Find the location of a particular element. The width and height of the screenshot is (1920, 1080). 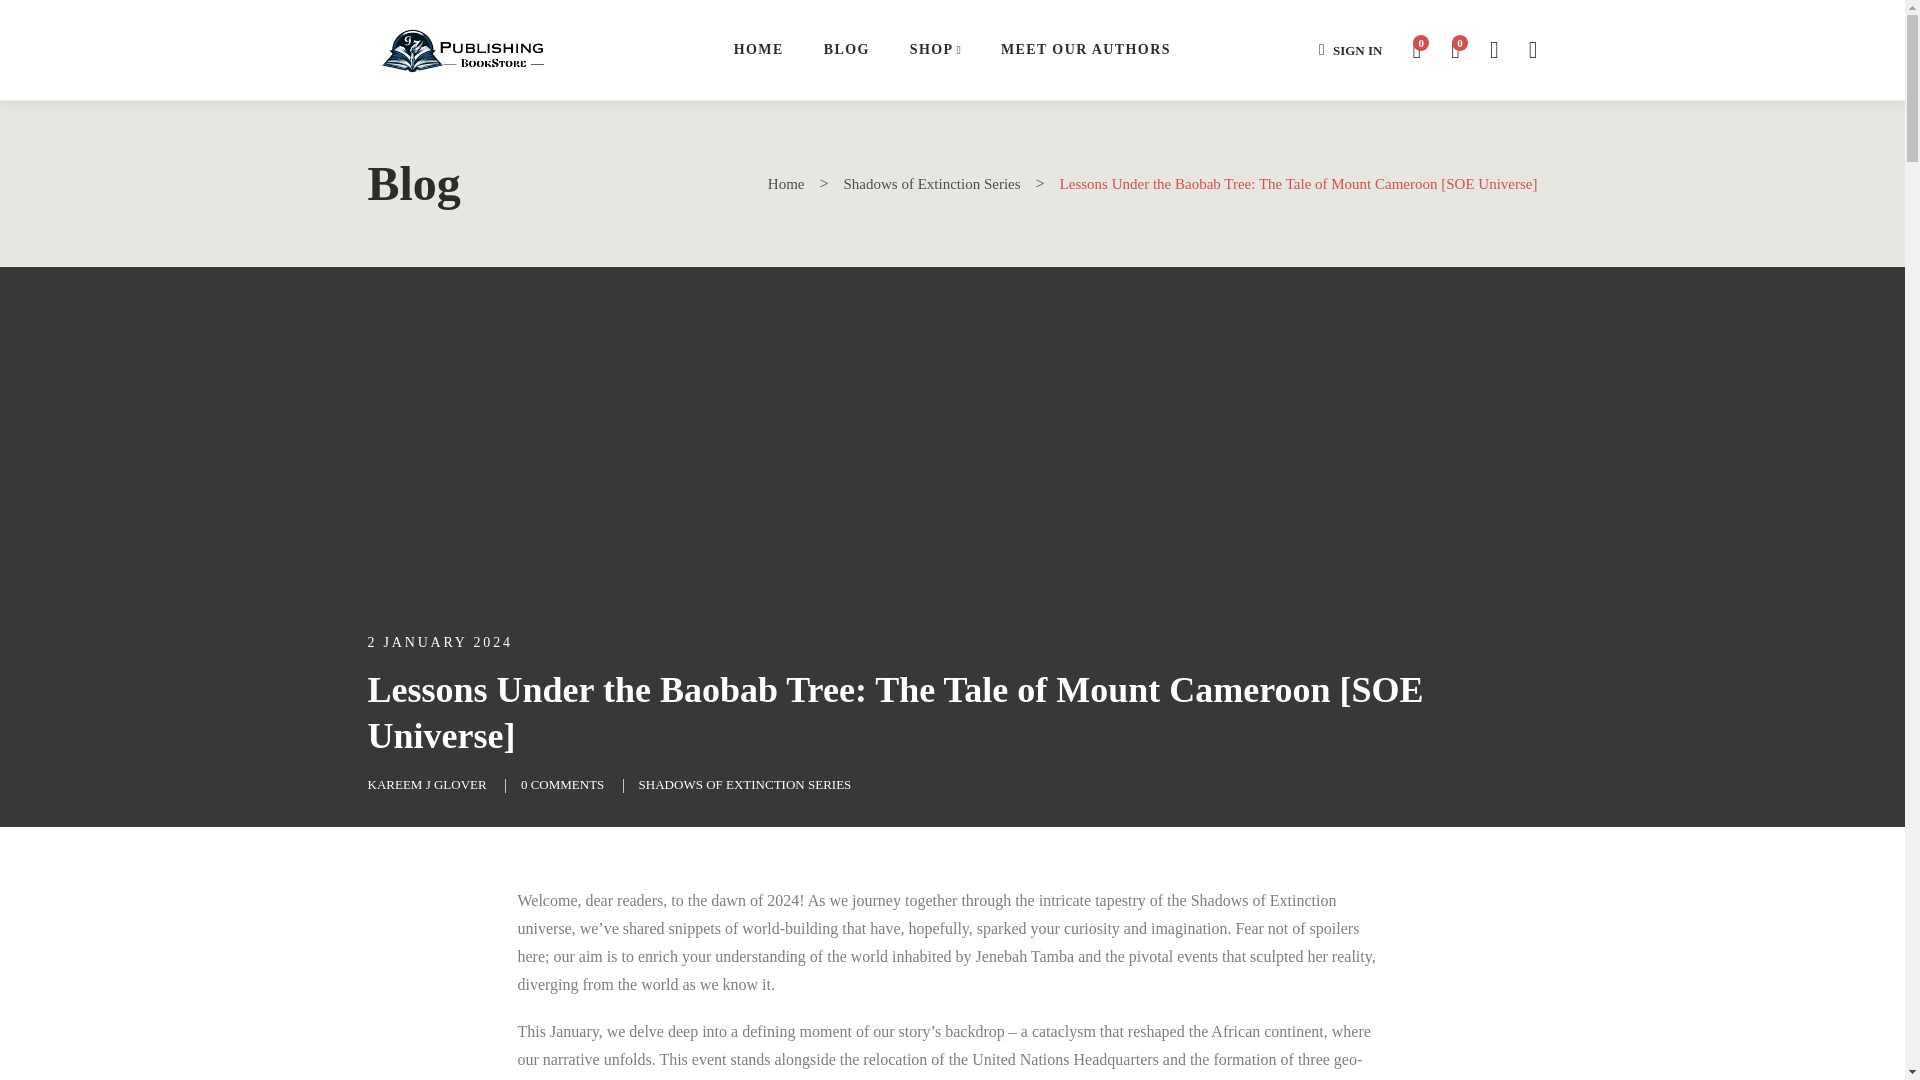

Shadows of Extinction Series is located at coordinates (932, 184).